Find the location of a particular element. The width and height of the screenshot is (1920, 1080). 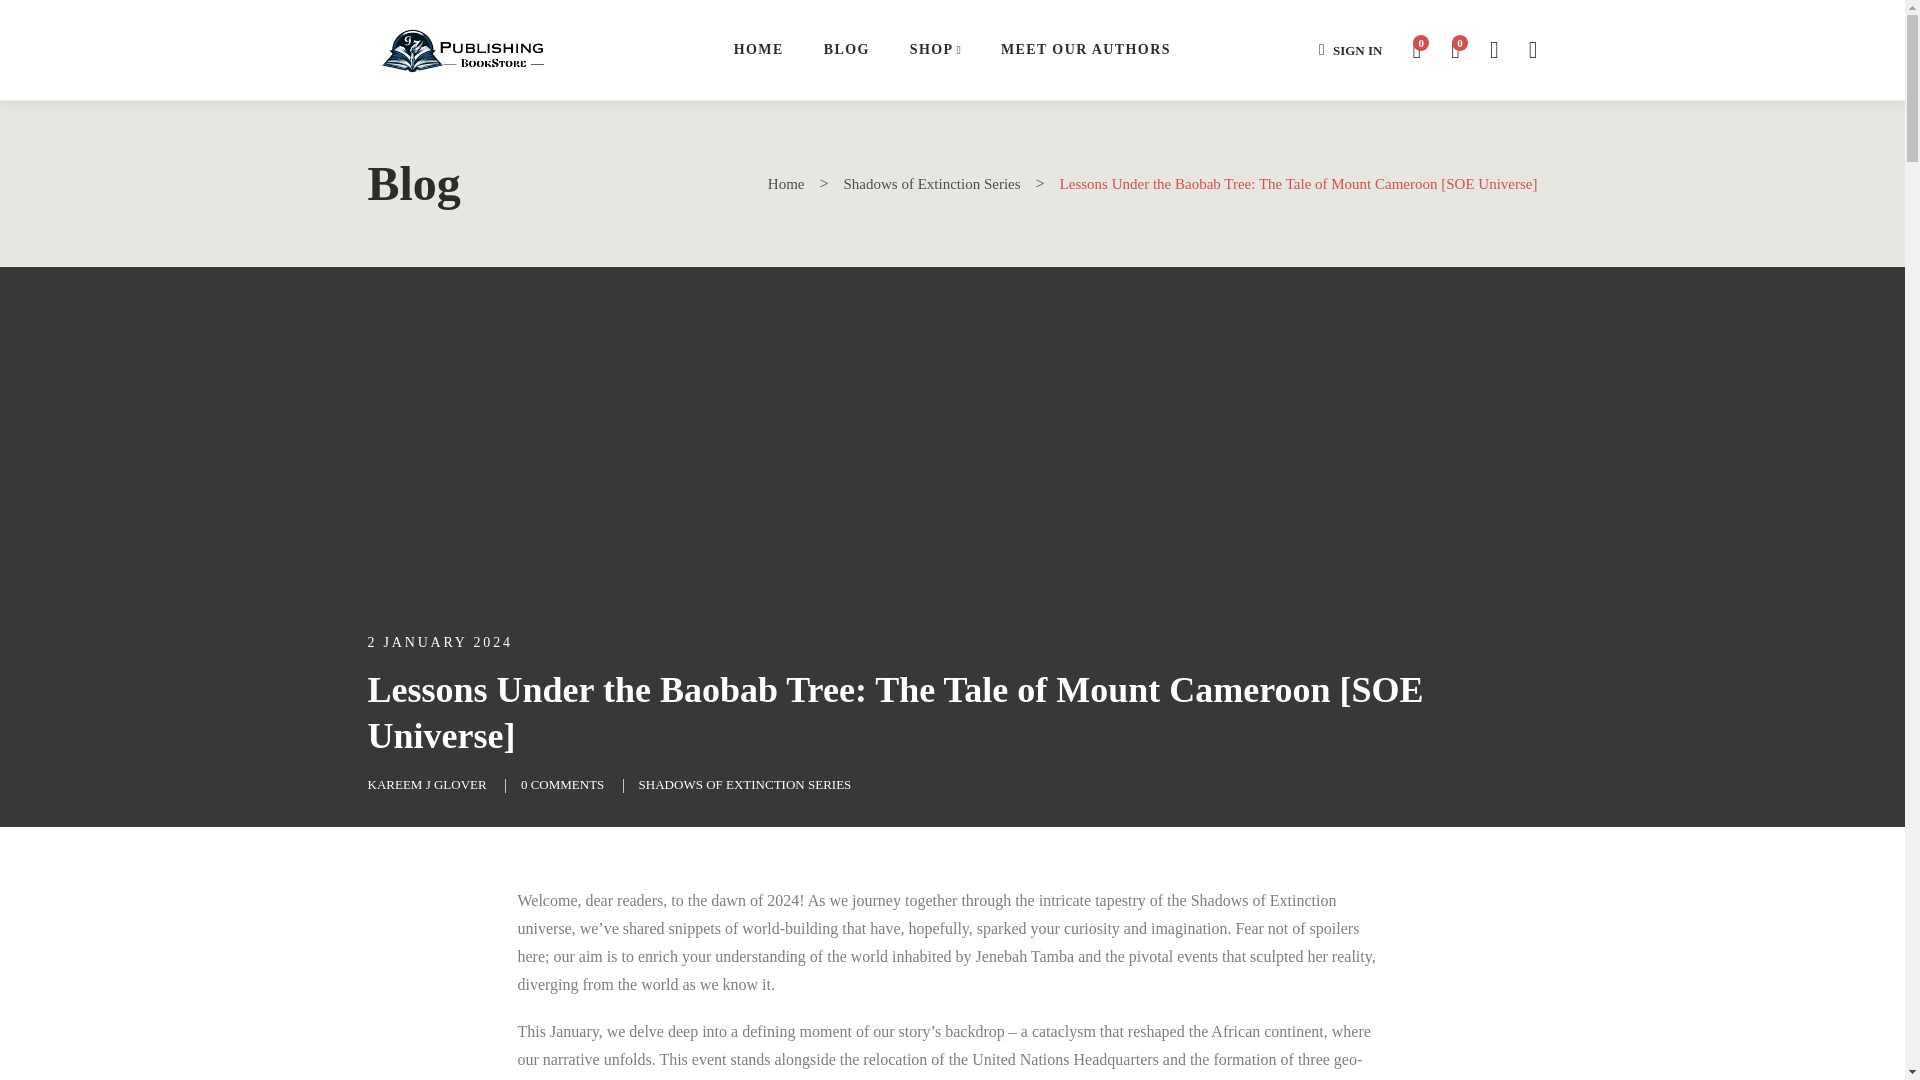

Shadows of Extinction Series is located at coordinates (932, 184).